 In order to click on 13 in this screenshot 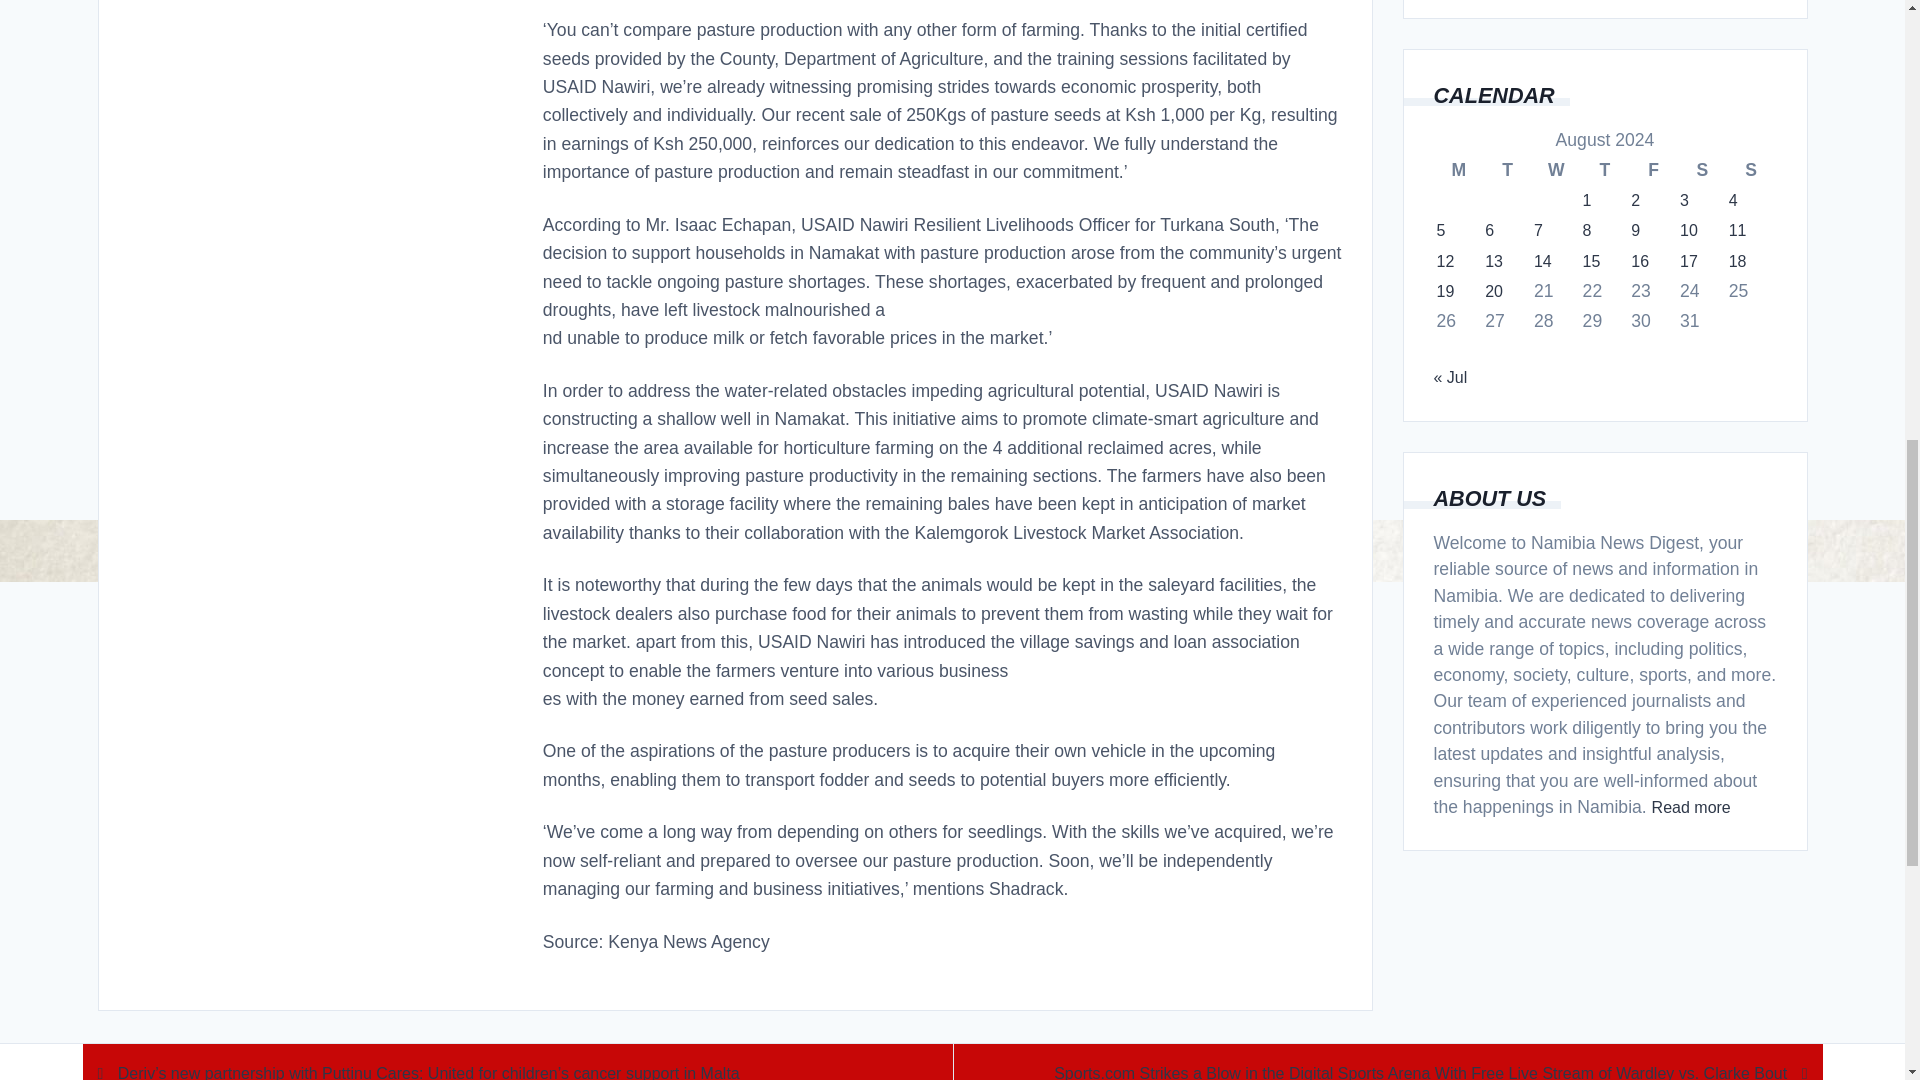, I will do `click(1494, 262)`.